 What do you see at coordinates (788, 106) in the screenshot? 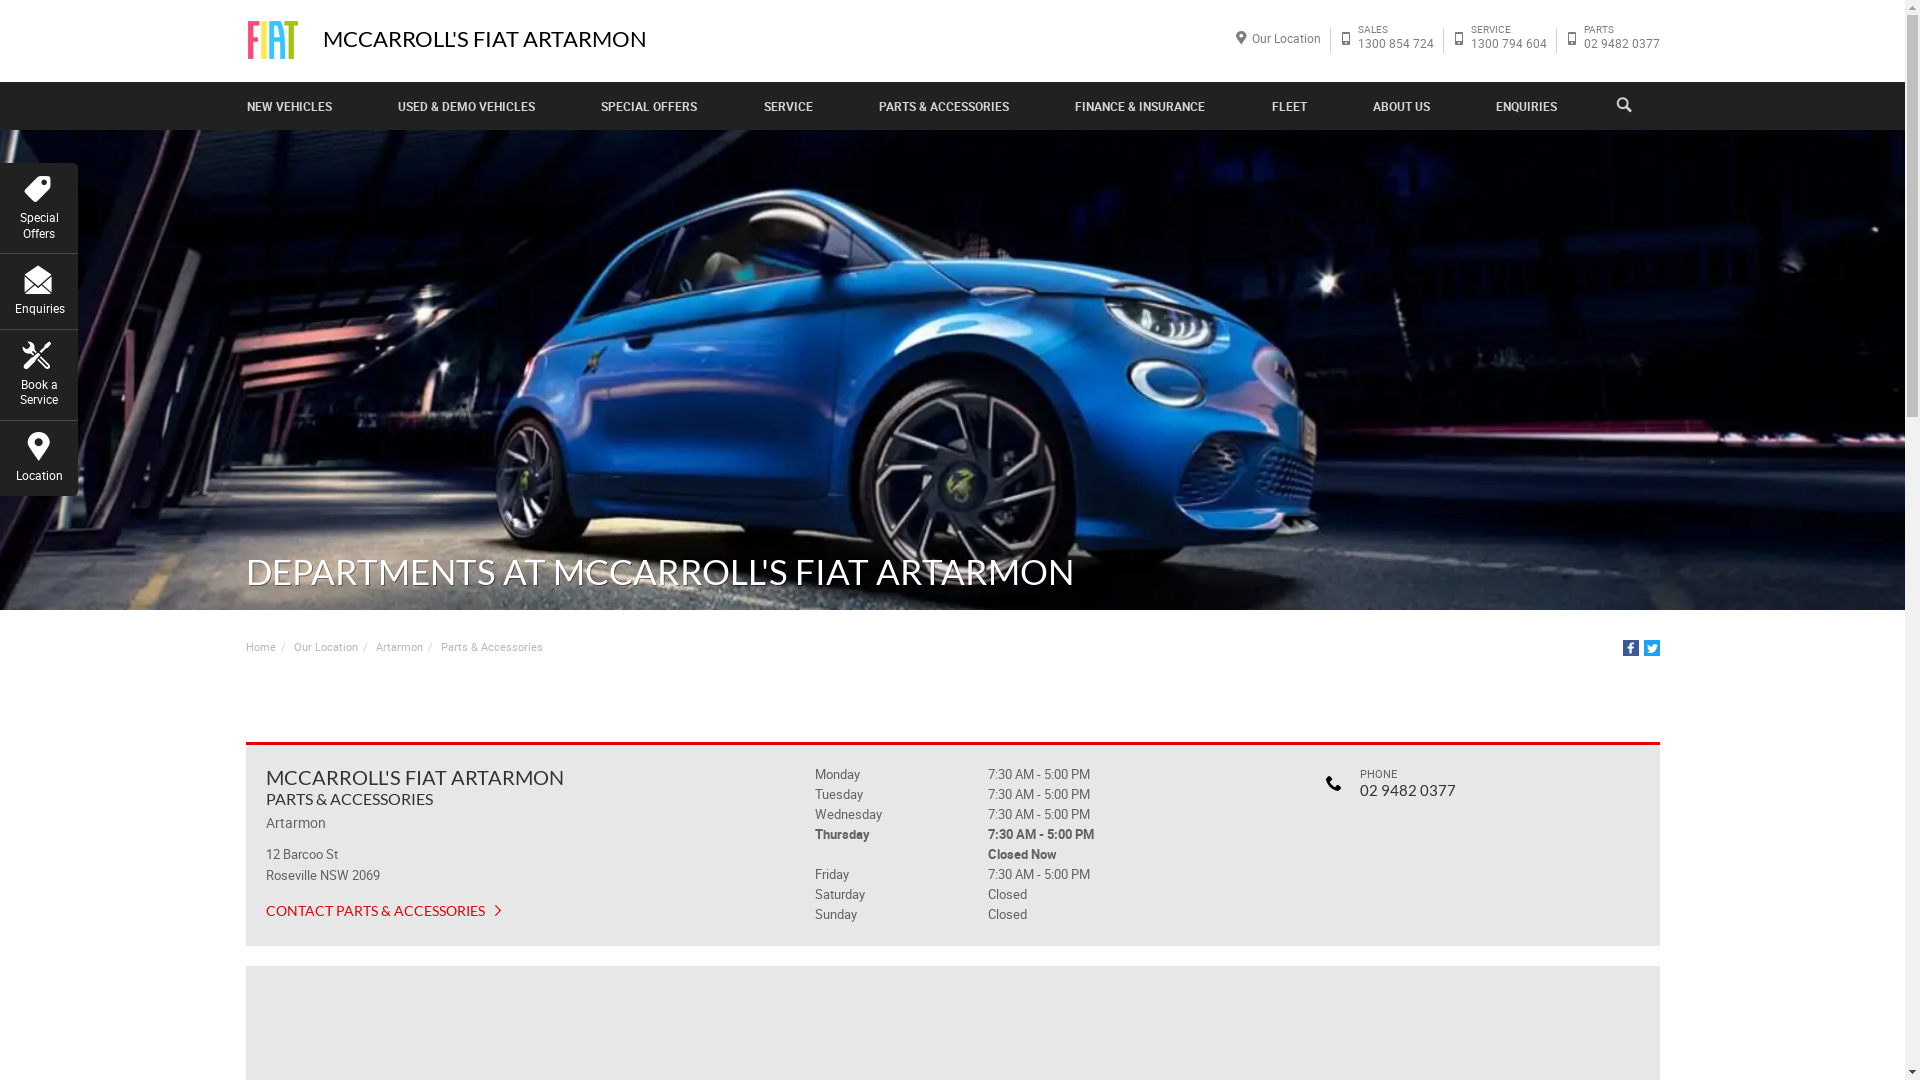
I see `SERVICE` at bounding box center [788, 106].